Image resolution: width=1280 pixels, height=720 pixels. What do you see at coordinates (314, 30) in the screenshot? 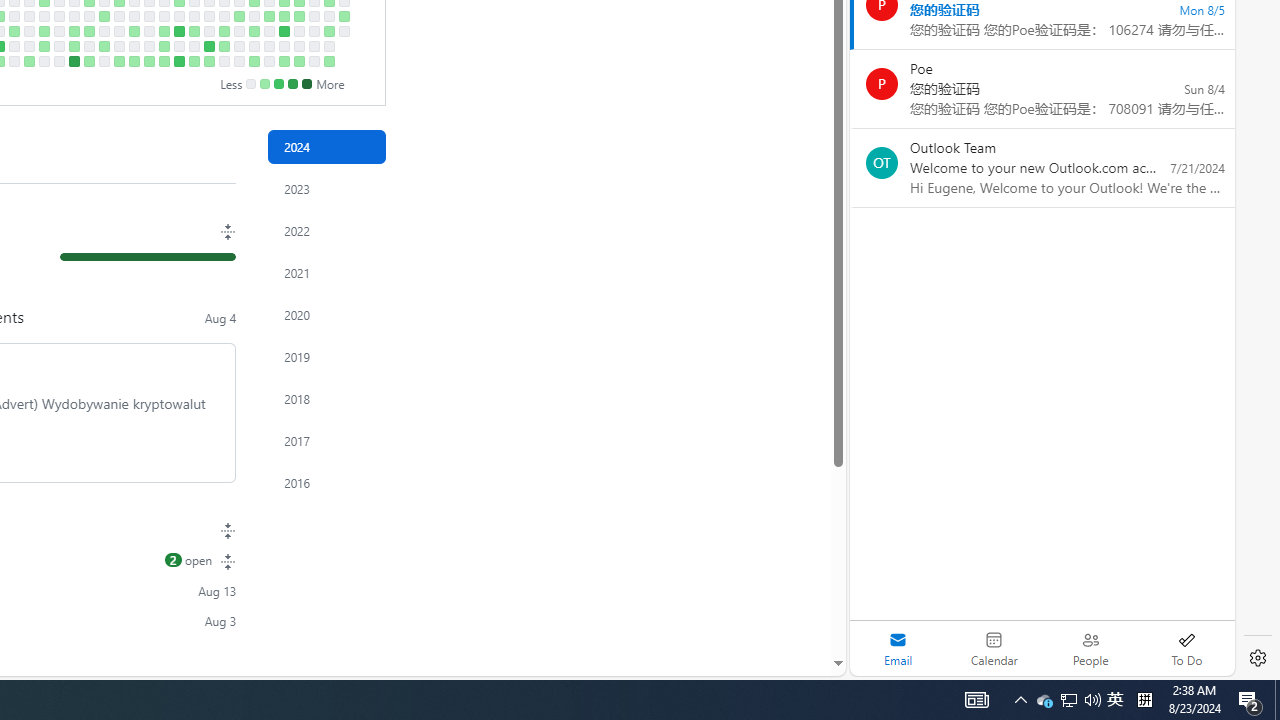
I see `No contributions on August 8th.` at bounding box center [314, 30].